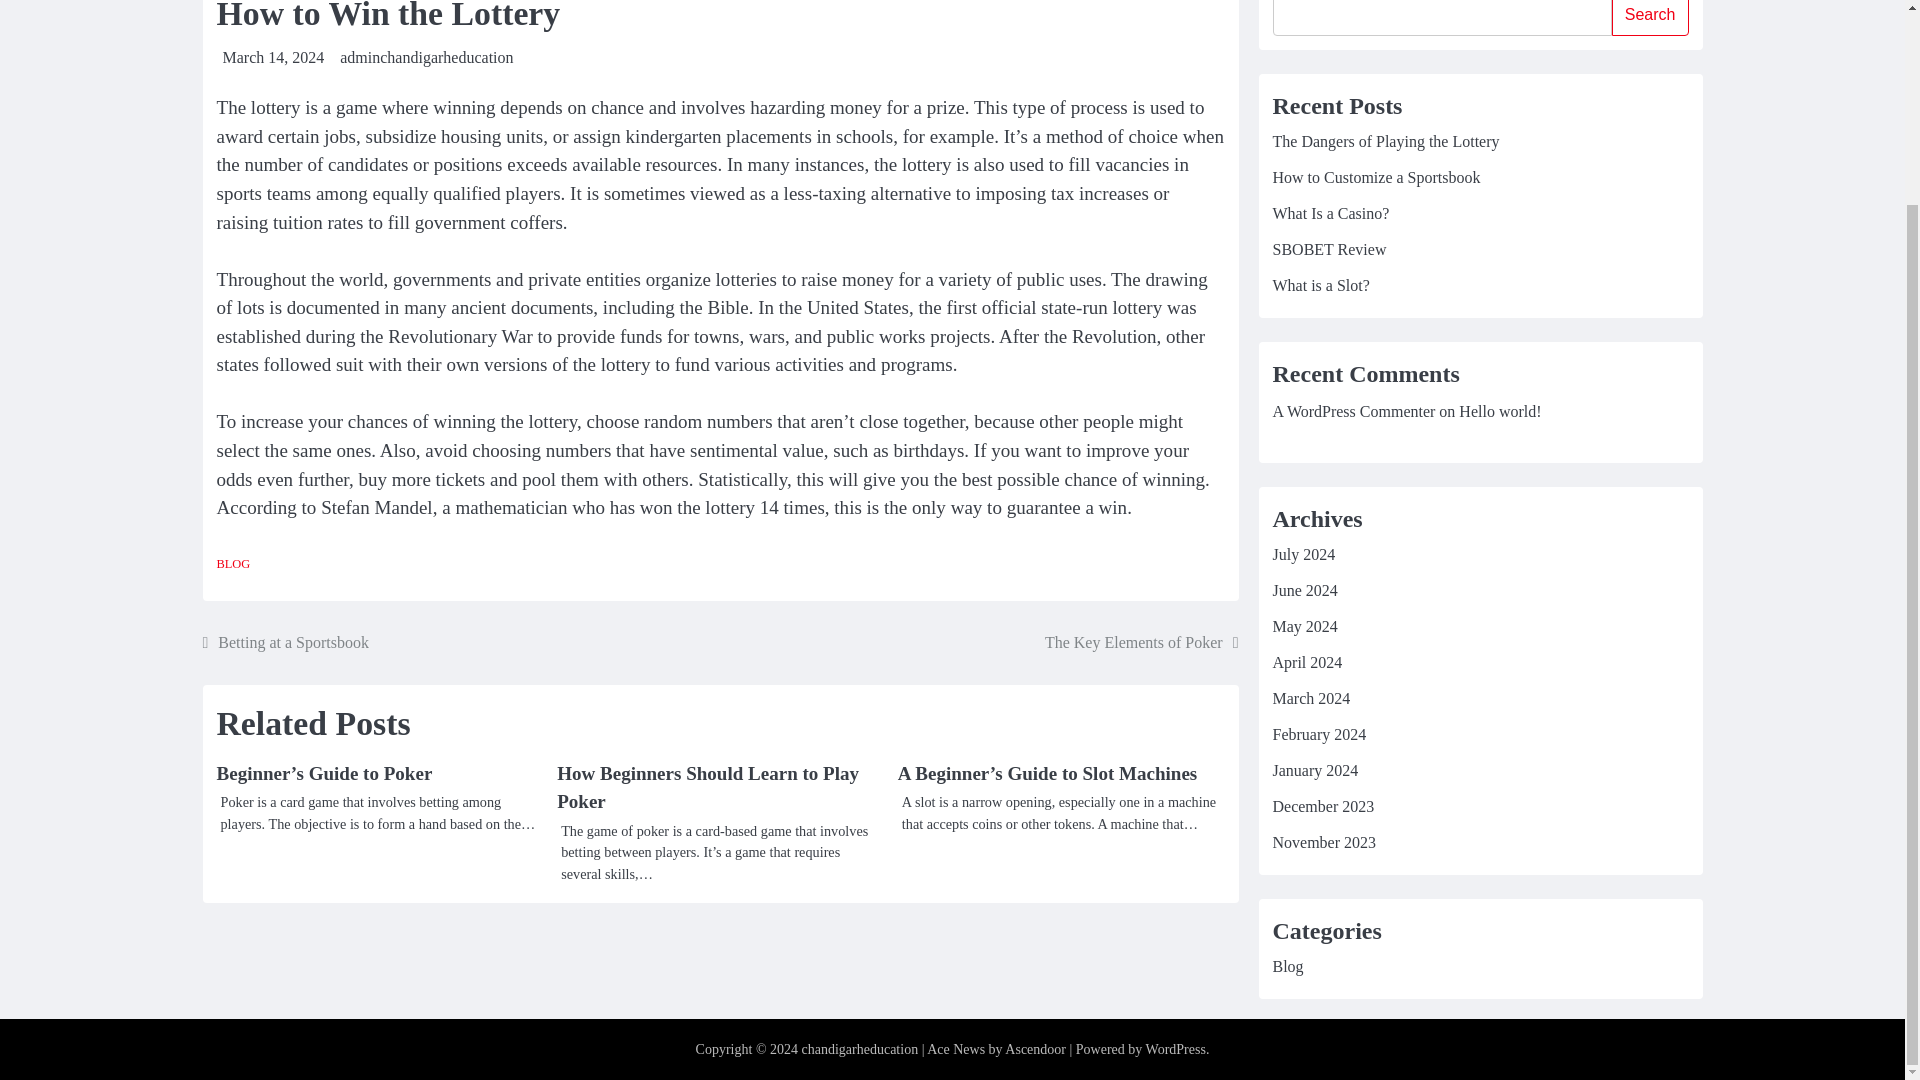  What do you see at coordinates (1330, 214) in the screenshot?
I see `What Is a Casino?` at bounding box center [1330, 214].